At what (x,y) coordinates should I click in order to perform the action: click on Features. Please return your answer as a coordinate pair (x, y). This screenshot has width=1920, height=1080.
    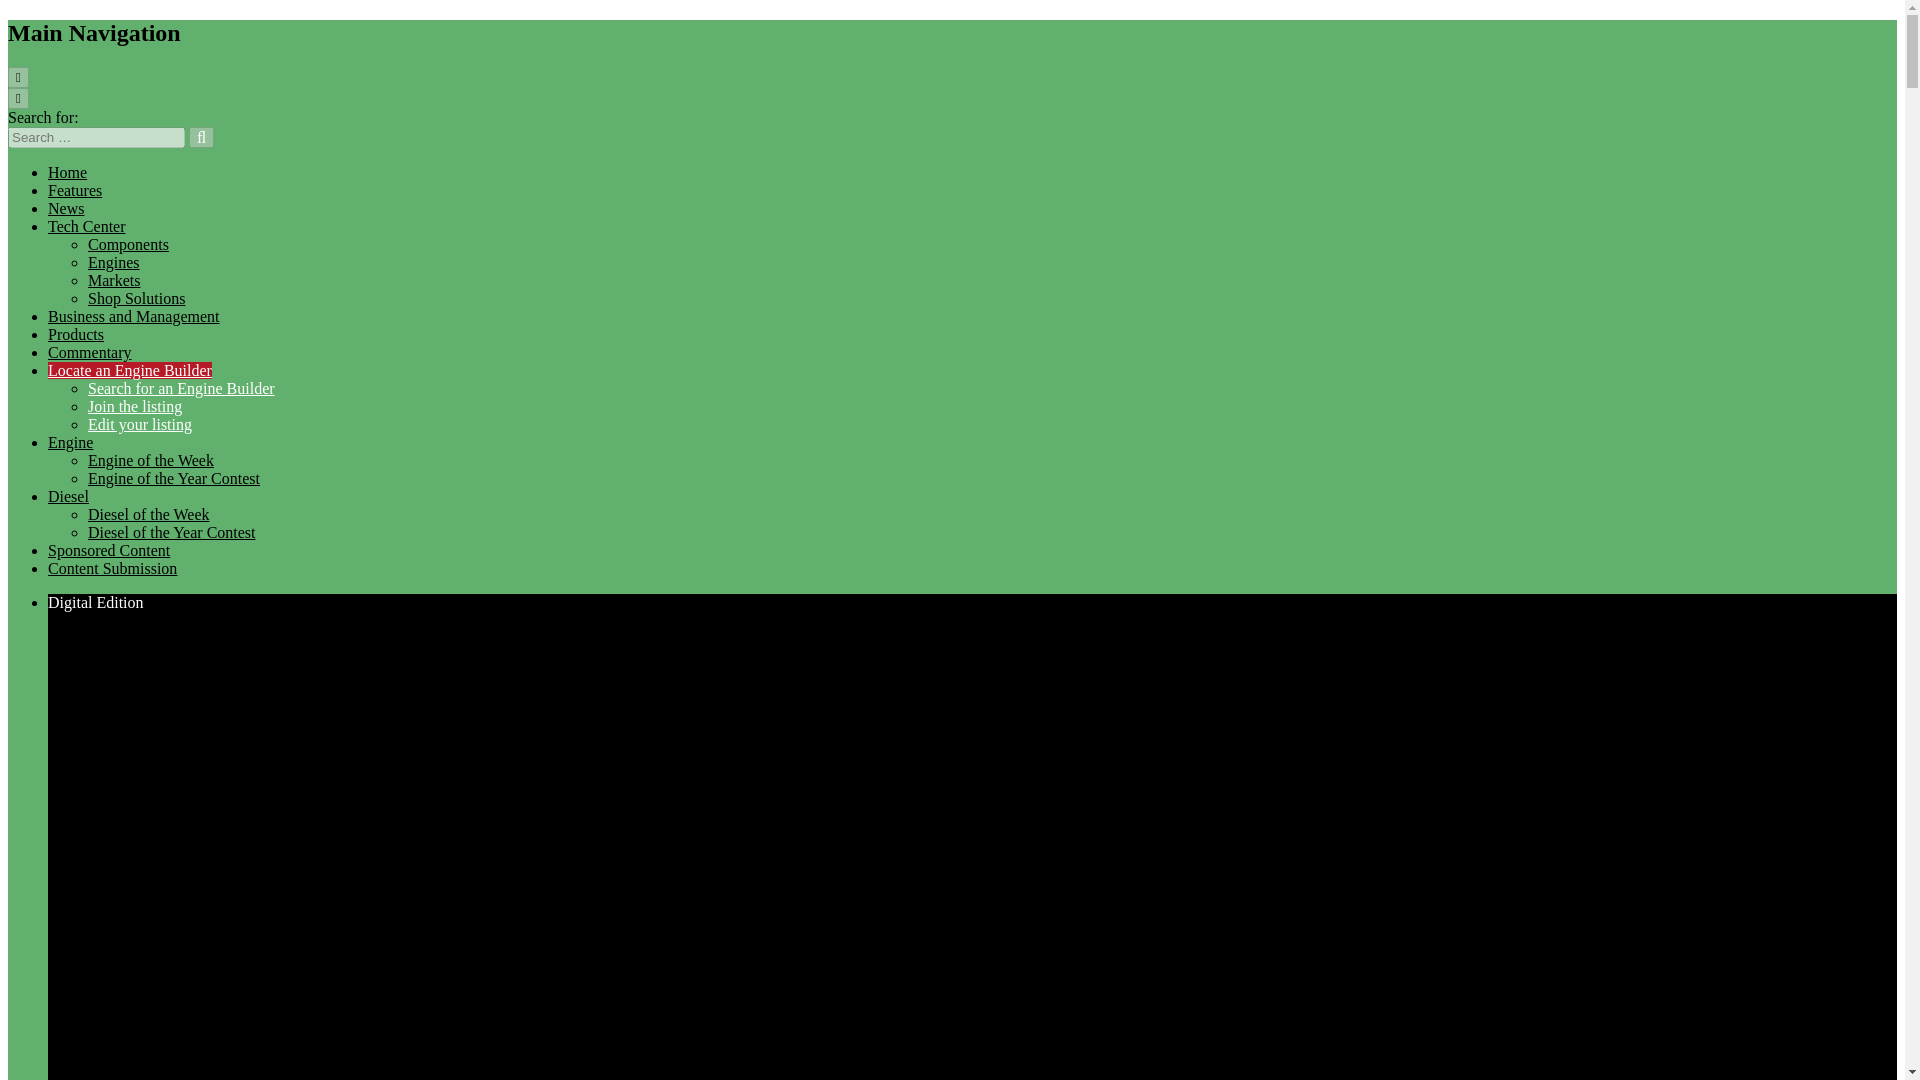
    Looking at the image, I should click on (74, 190).